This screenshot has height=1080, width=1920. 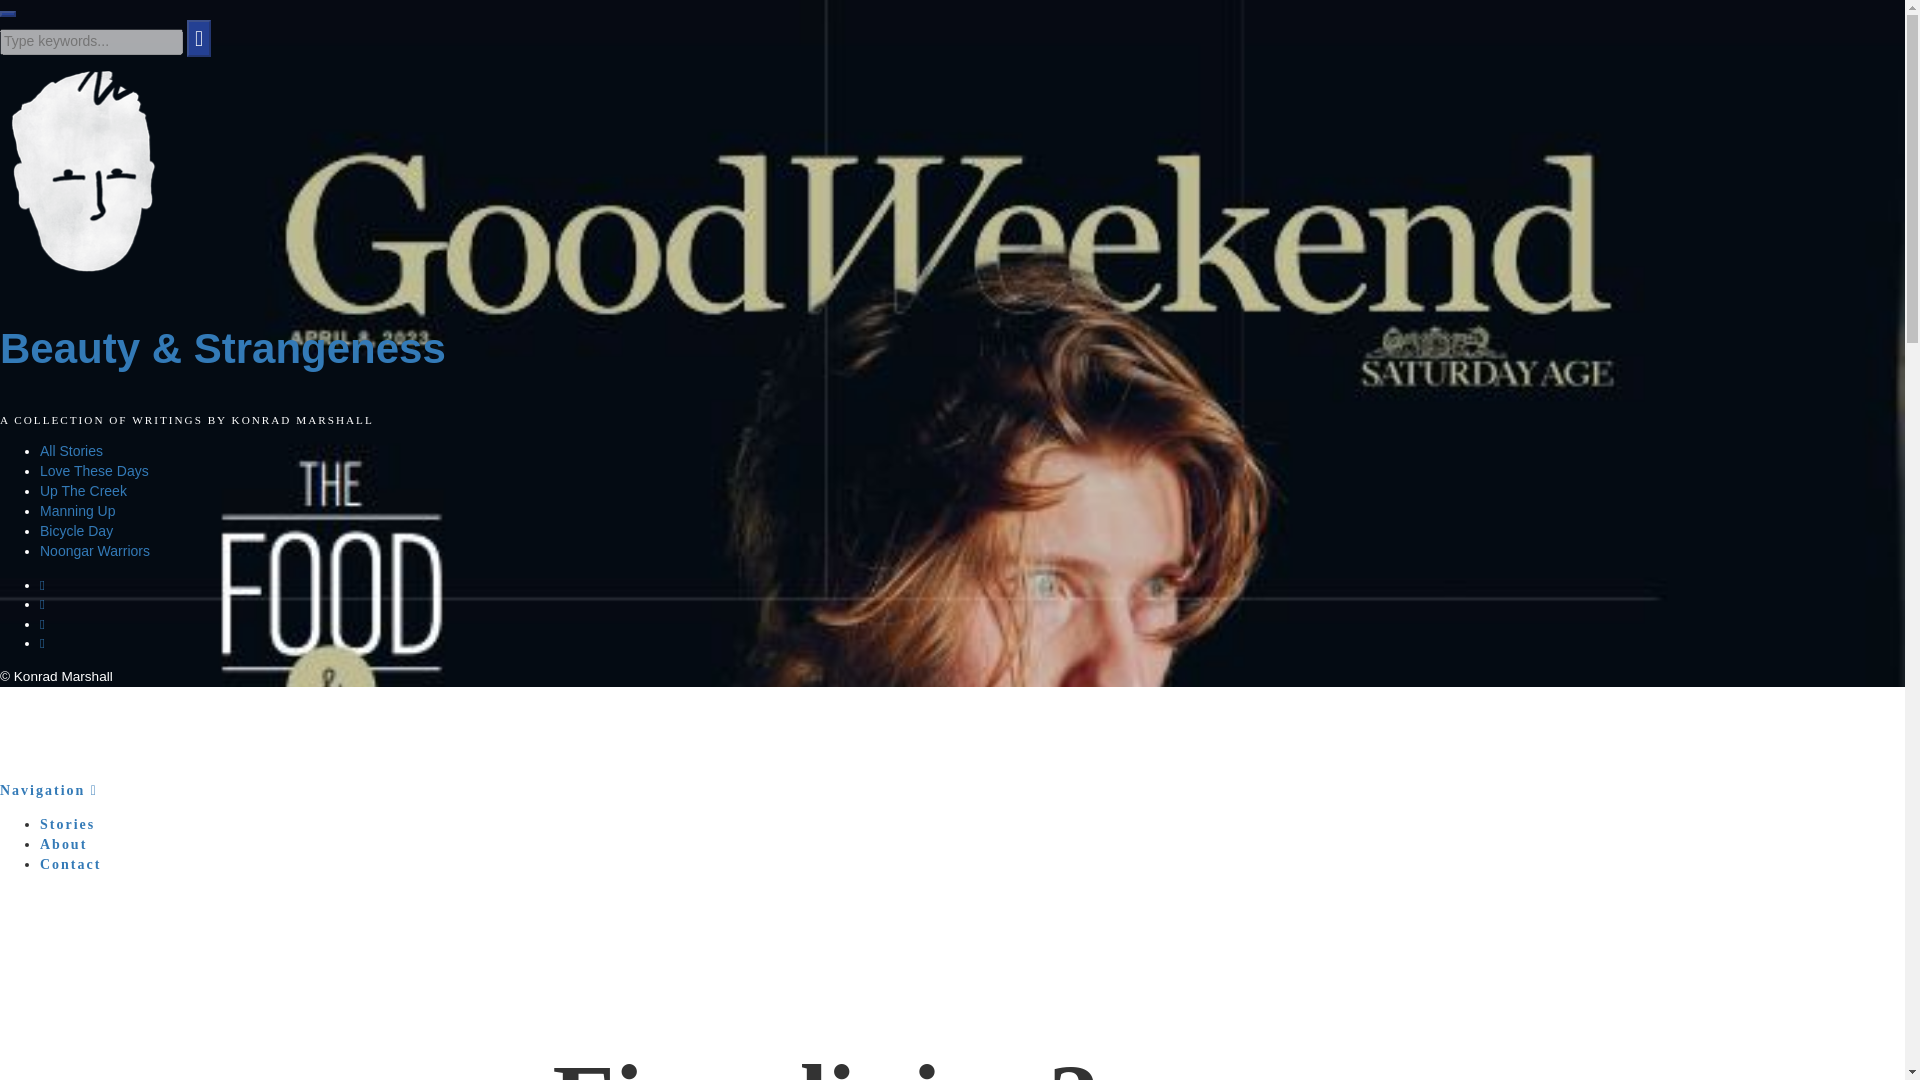 What do you see at coordinates (63, 844) in the screenshot?
I see `About` at bounding box center [63, 844].